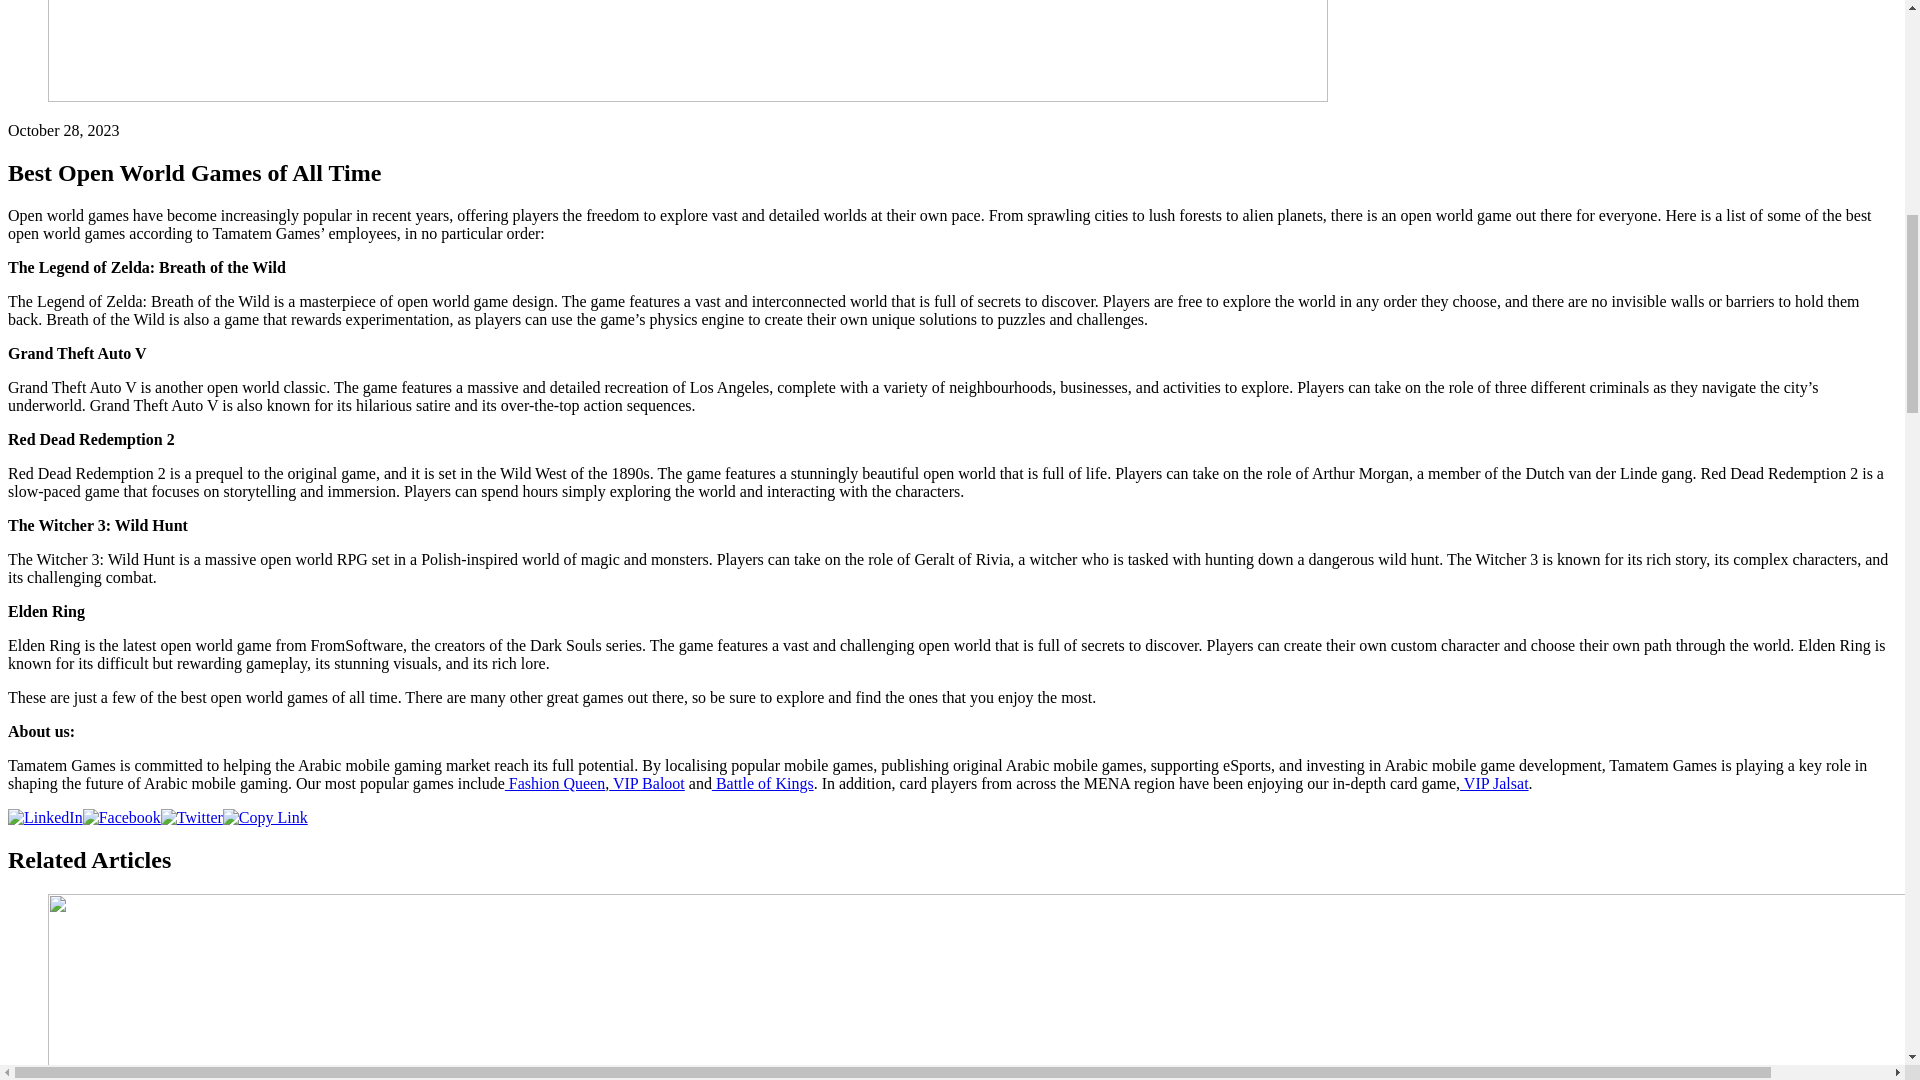  Describe the element at coordinates (122, 817) in the screenshot. I see `Facebook` at that location.